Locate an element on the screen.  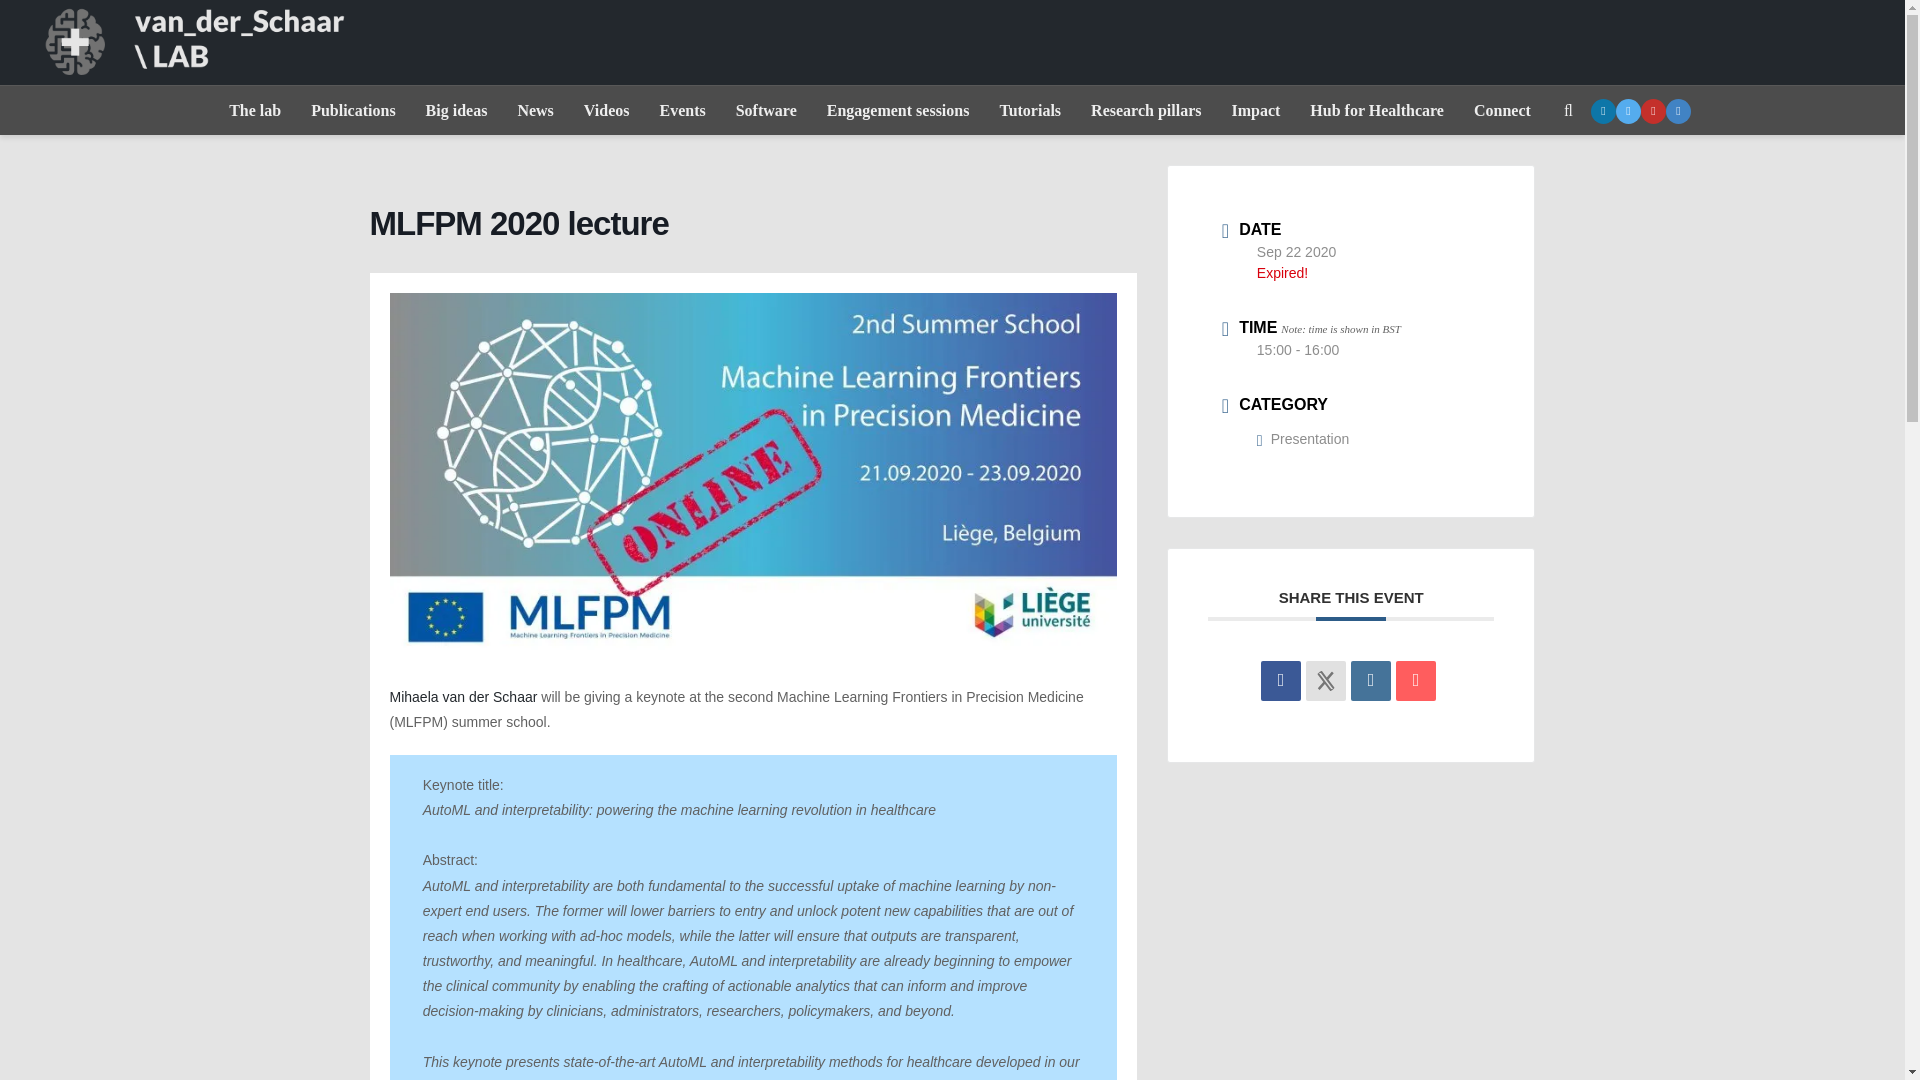
Software is located at coordinates (766, 111).